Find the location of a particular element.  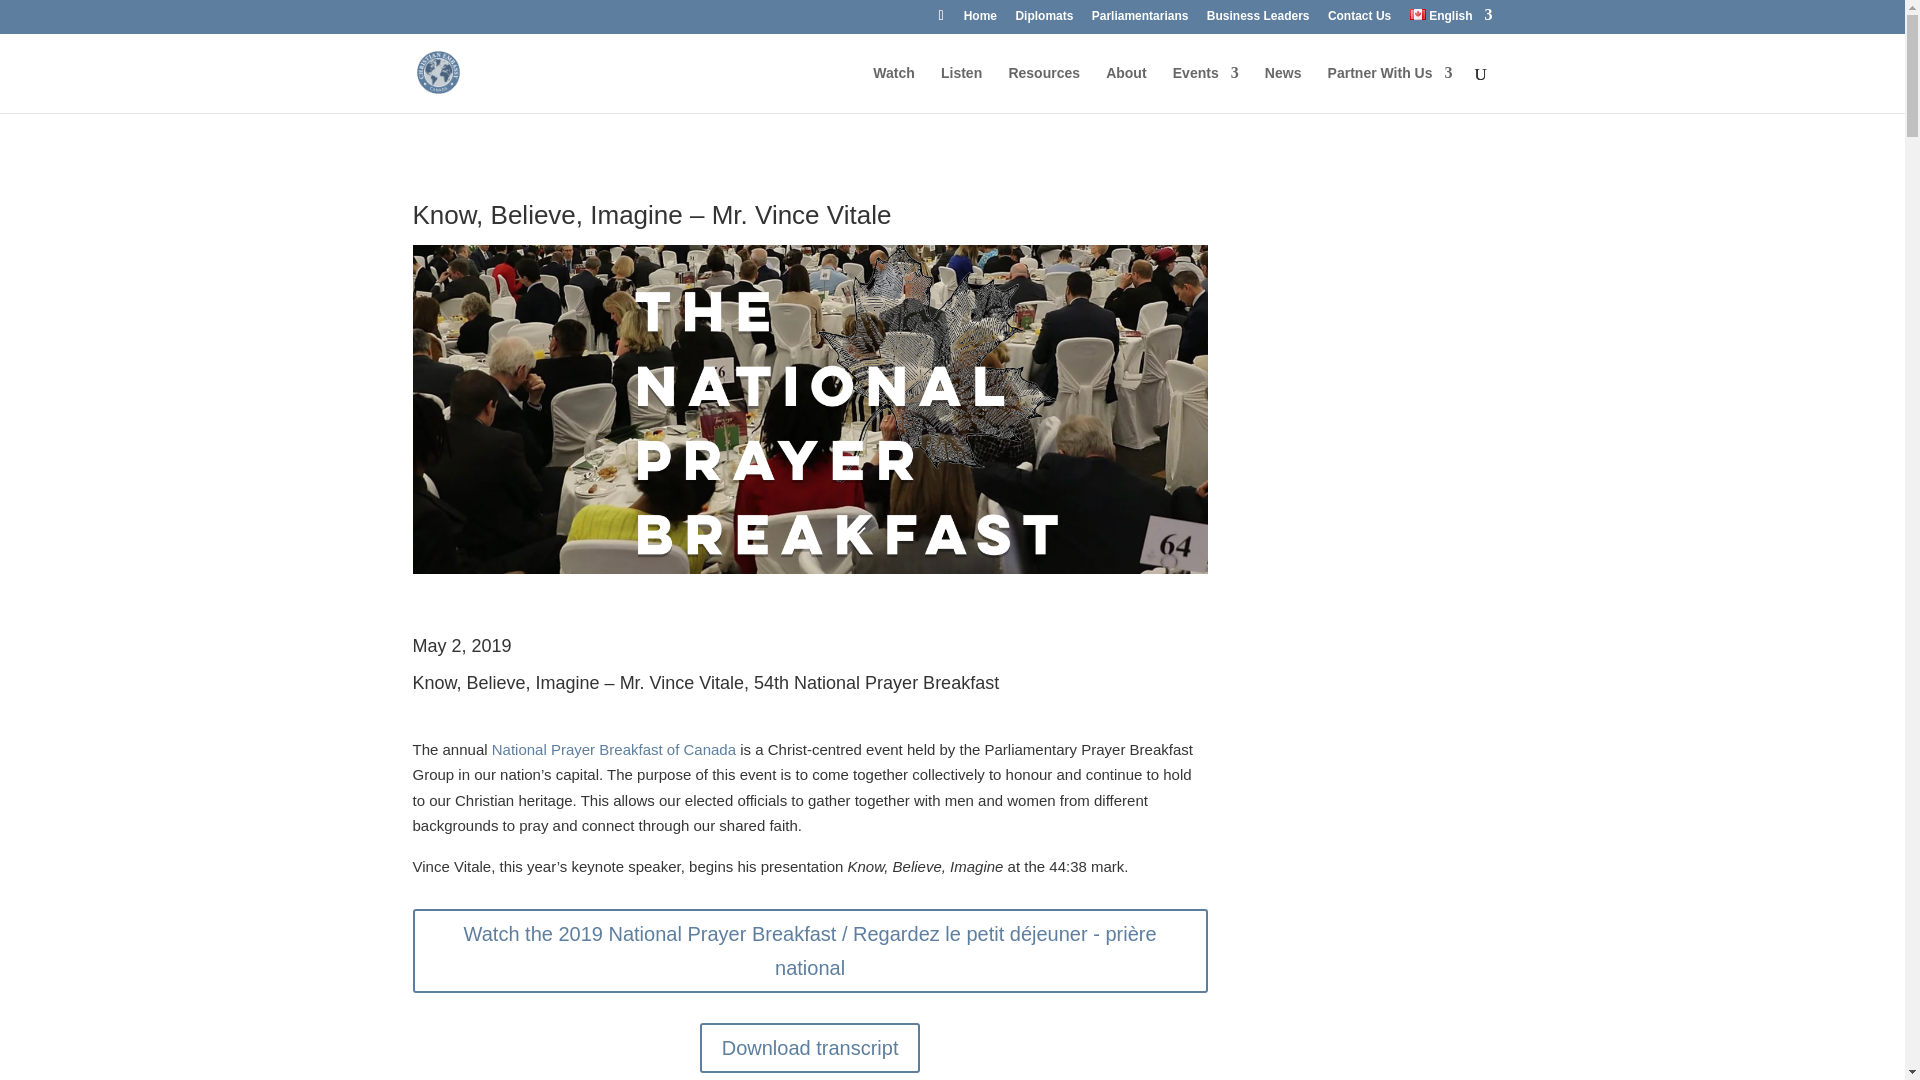

Business Leaders is located at coordinates (1258, 20).